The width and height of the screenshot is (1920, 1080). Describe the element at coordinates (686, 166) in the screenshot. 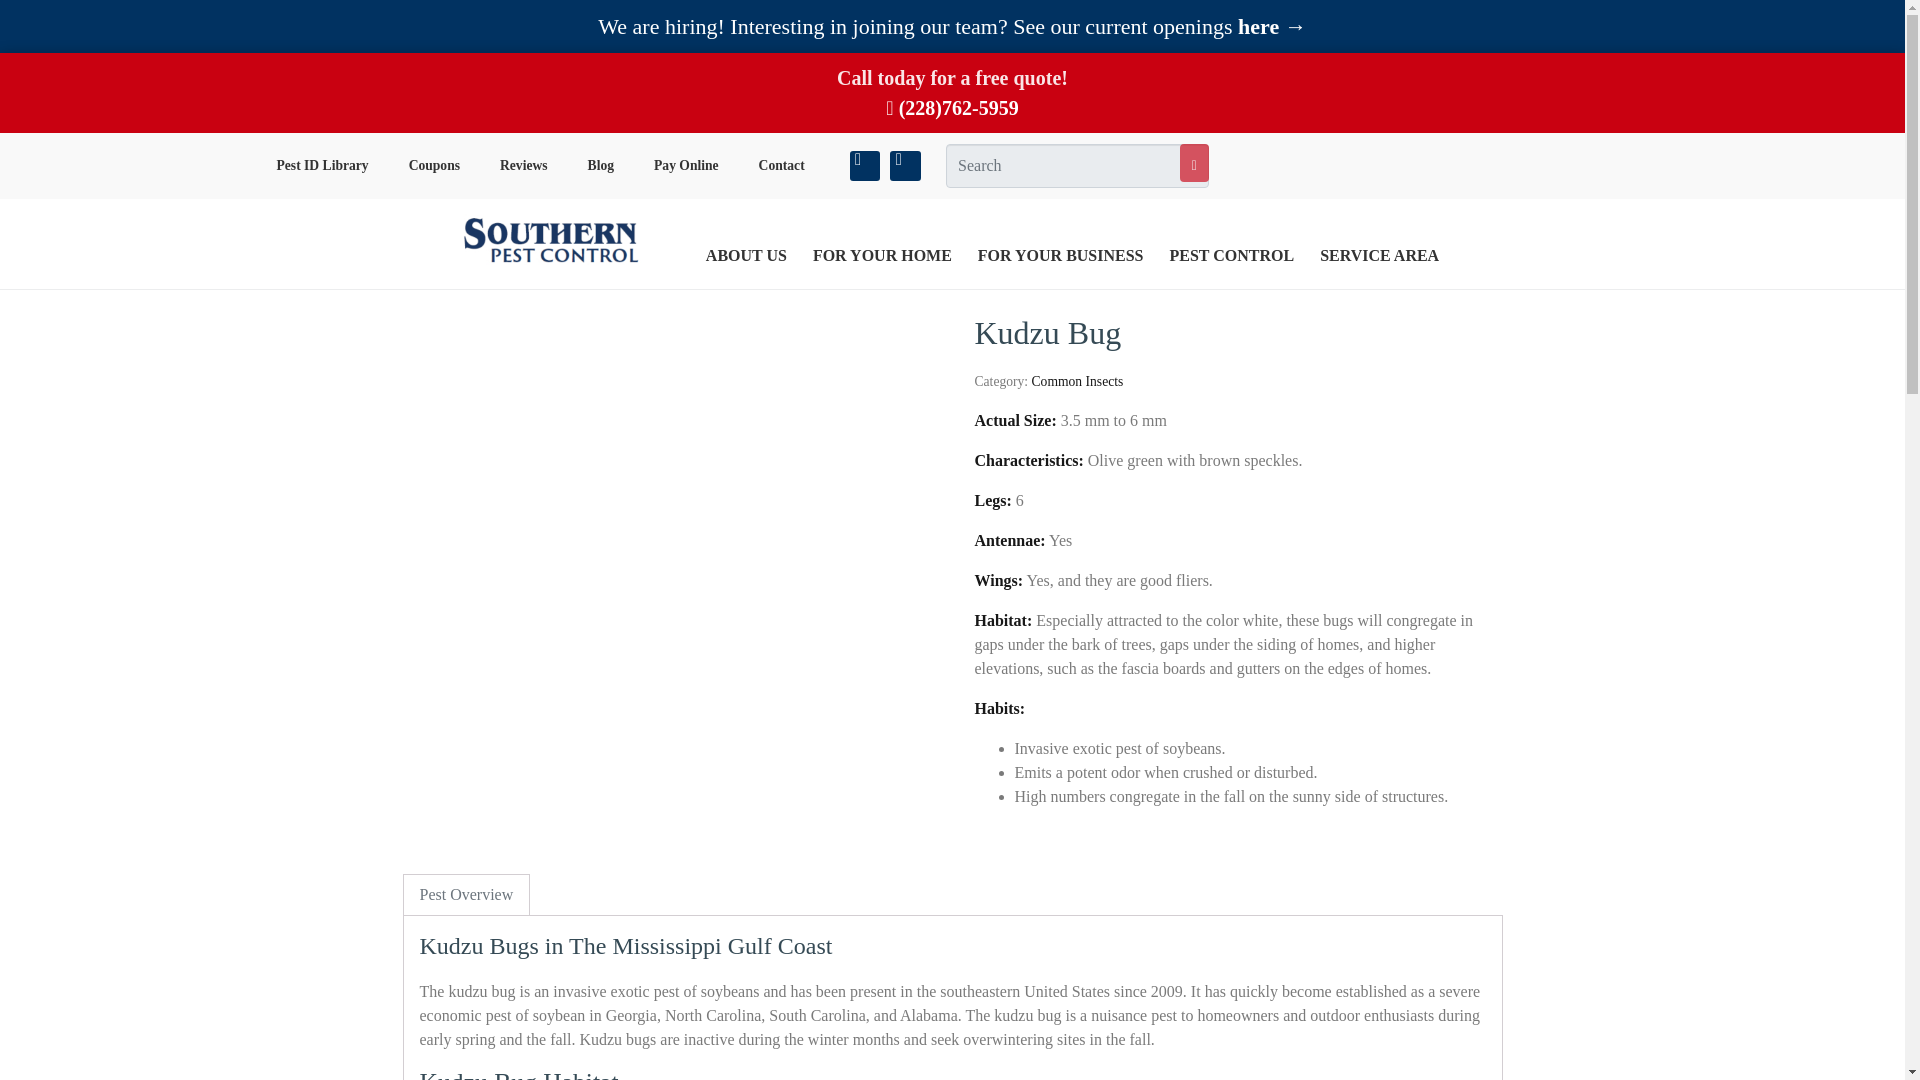

I see `Pay Online` at that location.